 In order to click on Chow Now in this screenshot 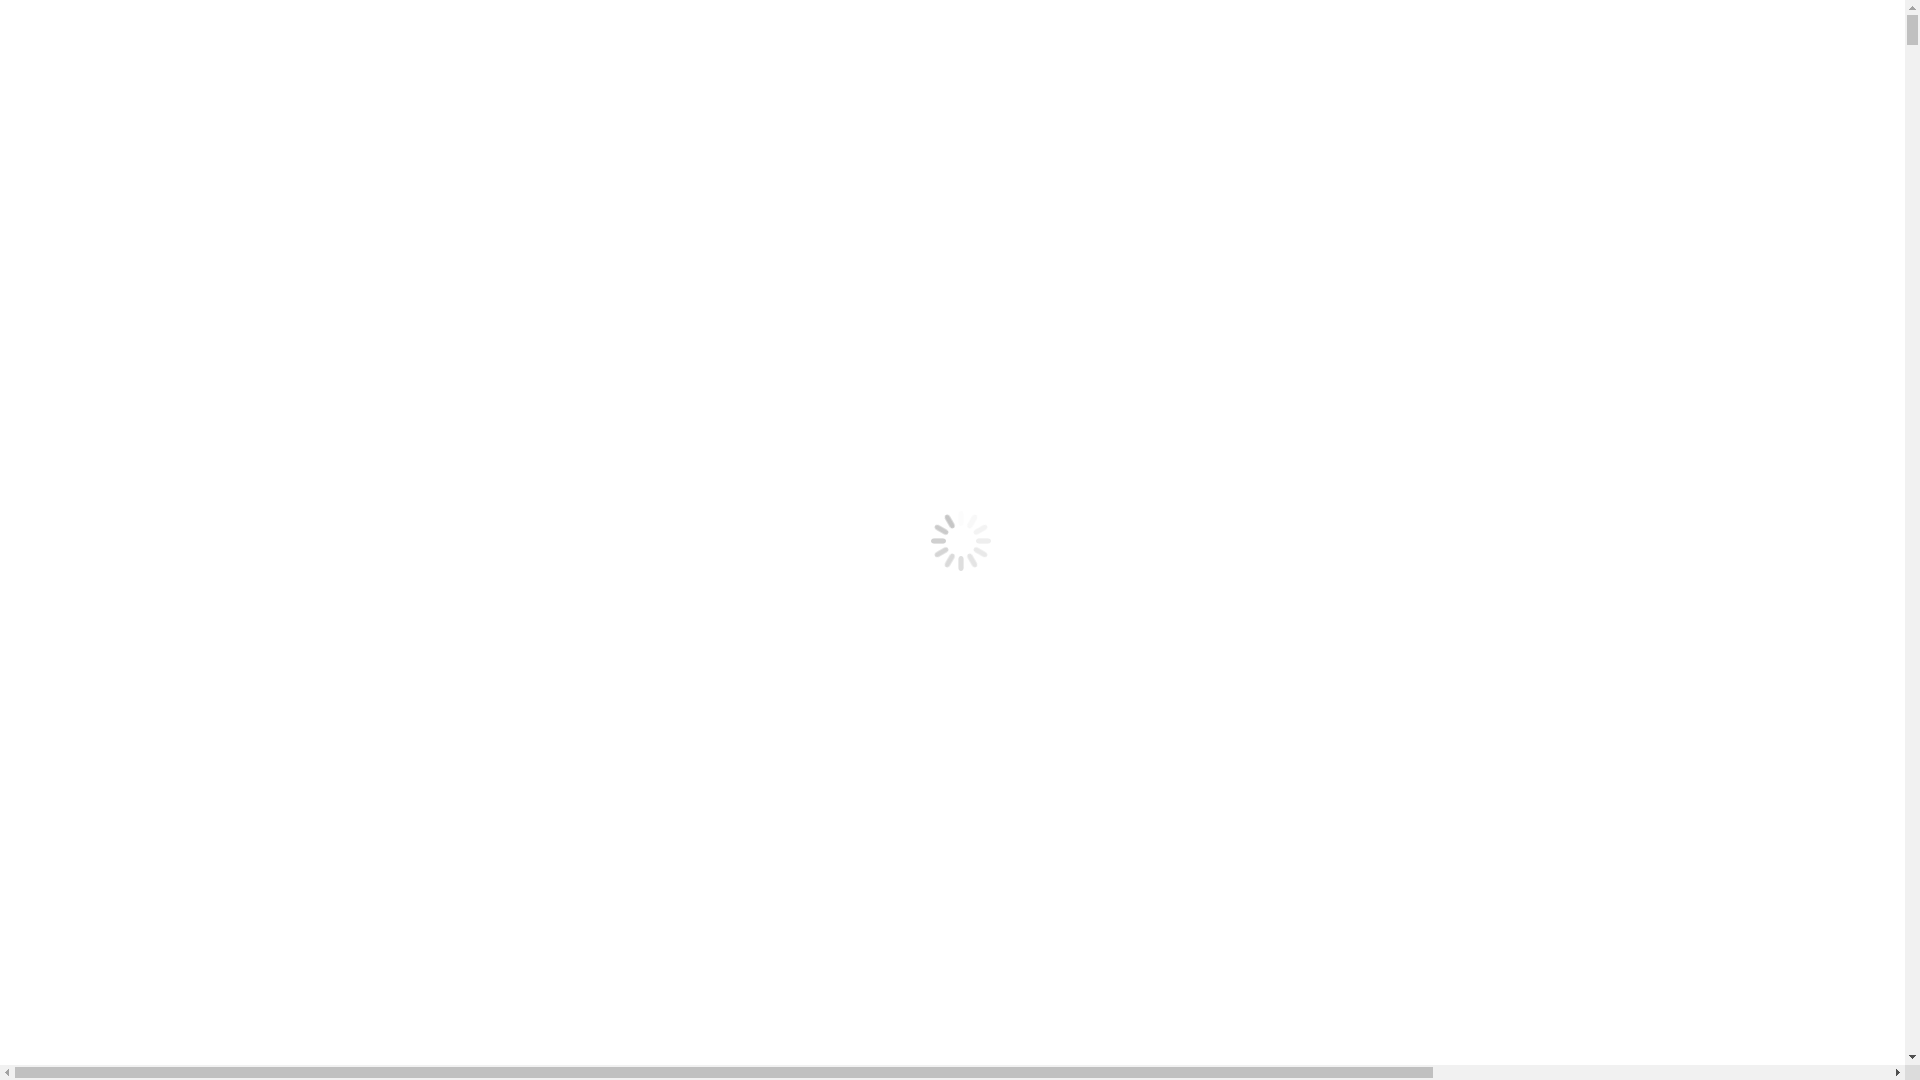, I will do `click(124, 558)`.